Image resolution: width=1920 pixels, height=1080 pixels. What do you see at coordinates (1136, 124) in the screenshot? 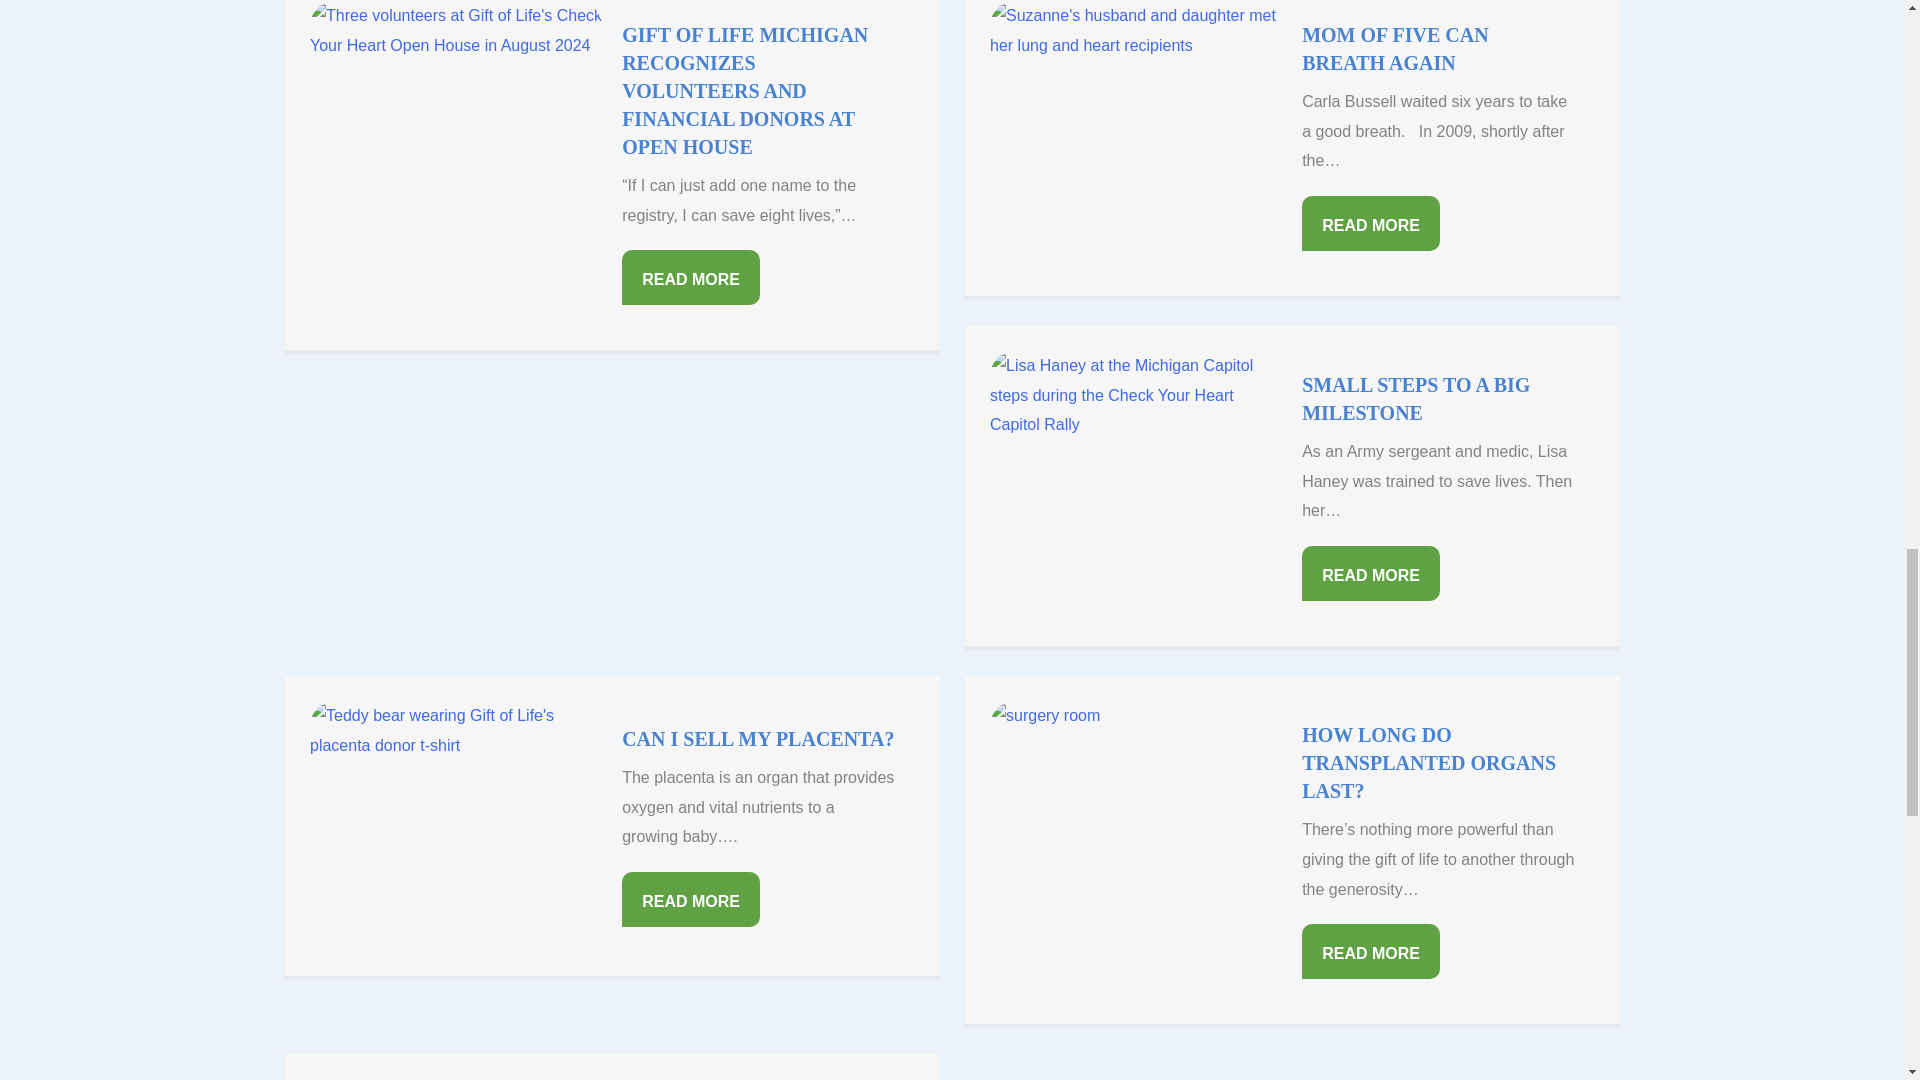
I see `Mom of five can breath again` at bounding box center [1136, 124].